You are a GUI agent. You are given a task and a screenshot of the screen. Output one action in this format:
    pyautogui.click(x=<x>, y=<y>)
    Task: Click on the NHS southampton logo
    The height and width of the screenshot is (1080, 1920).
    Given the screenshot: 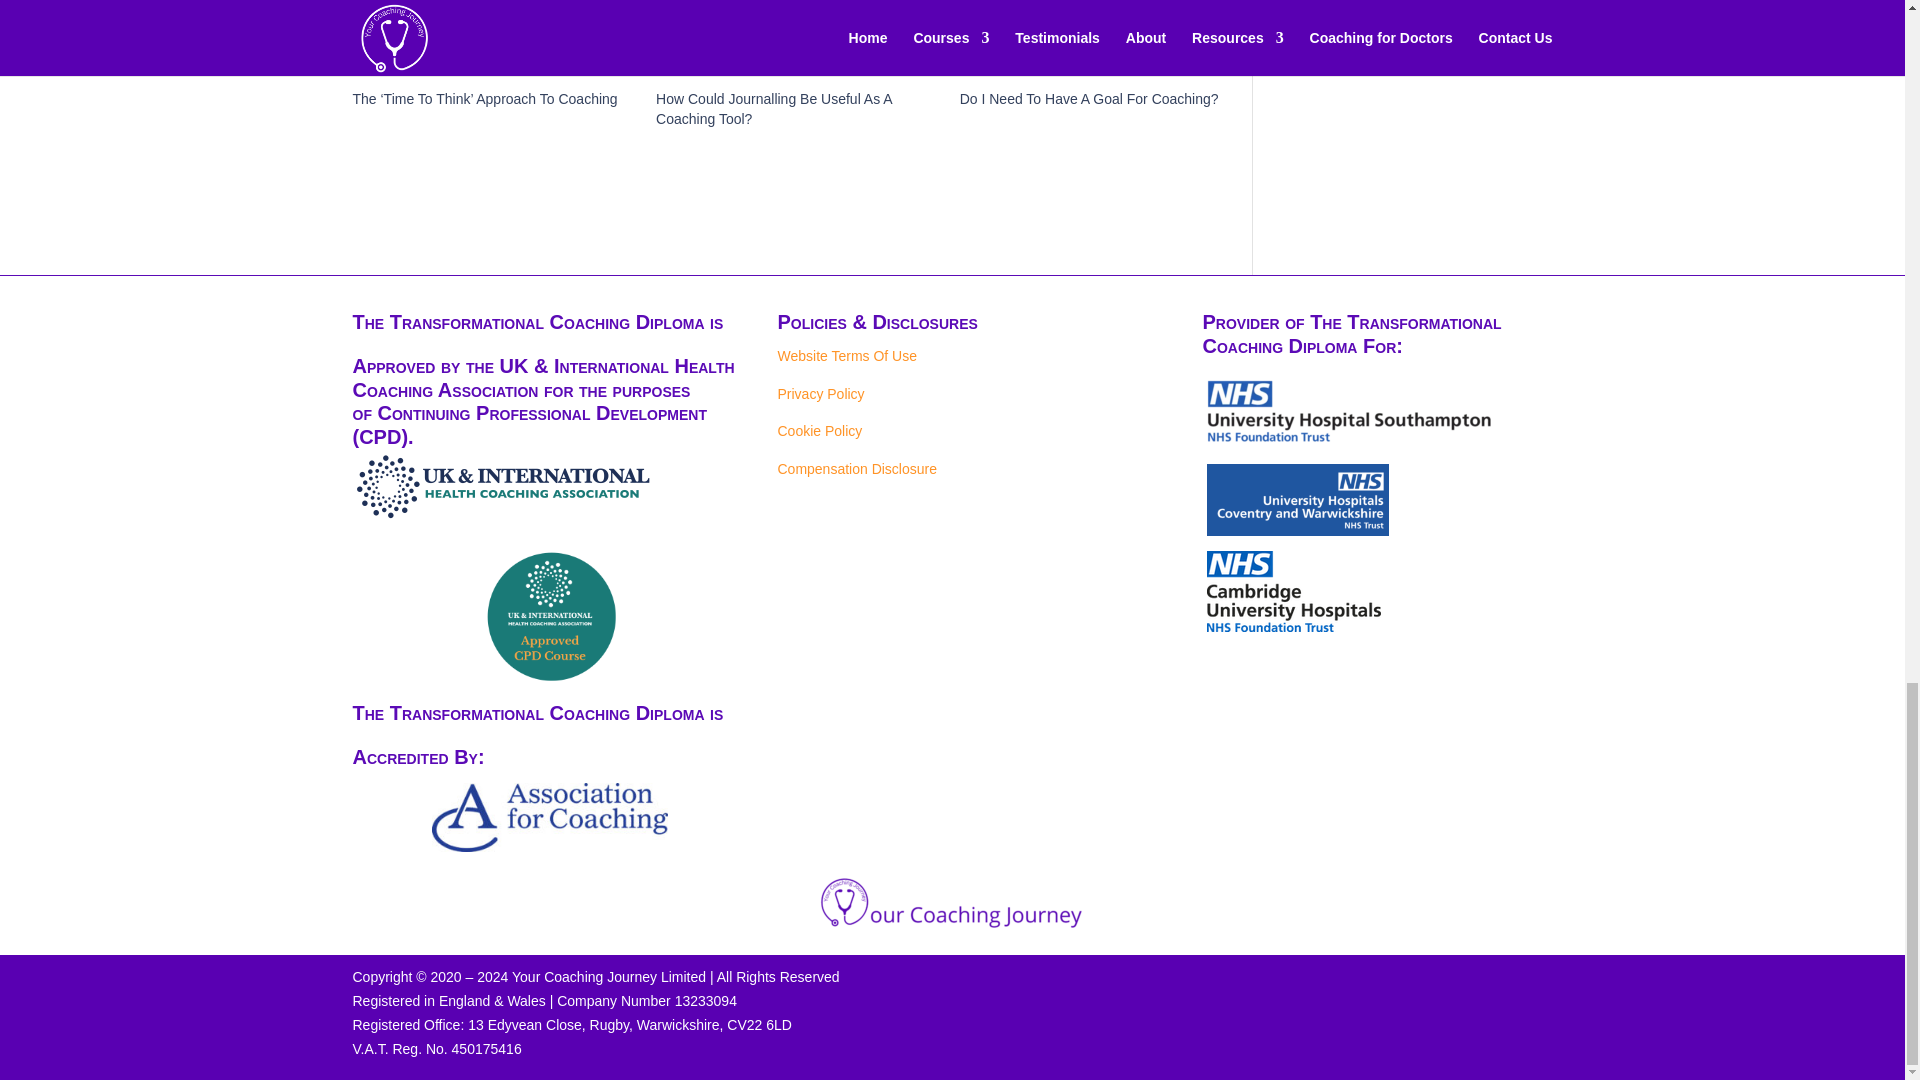 What is the action you would take?
    pyautogui.click(x=1351, y=411)
    